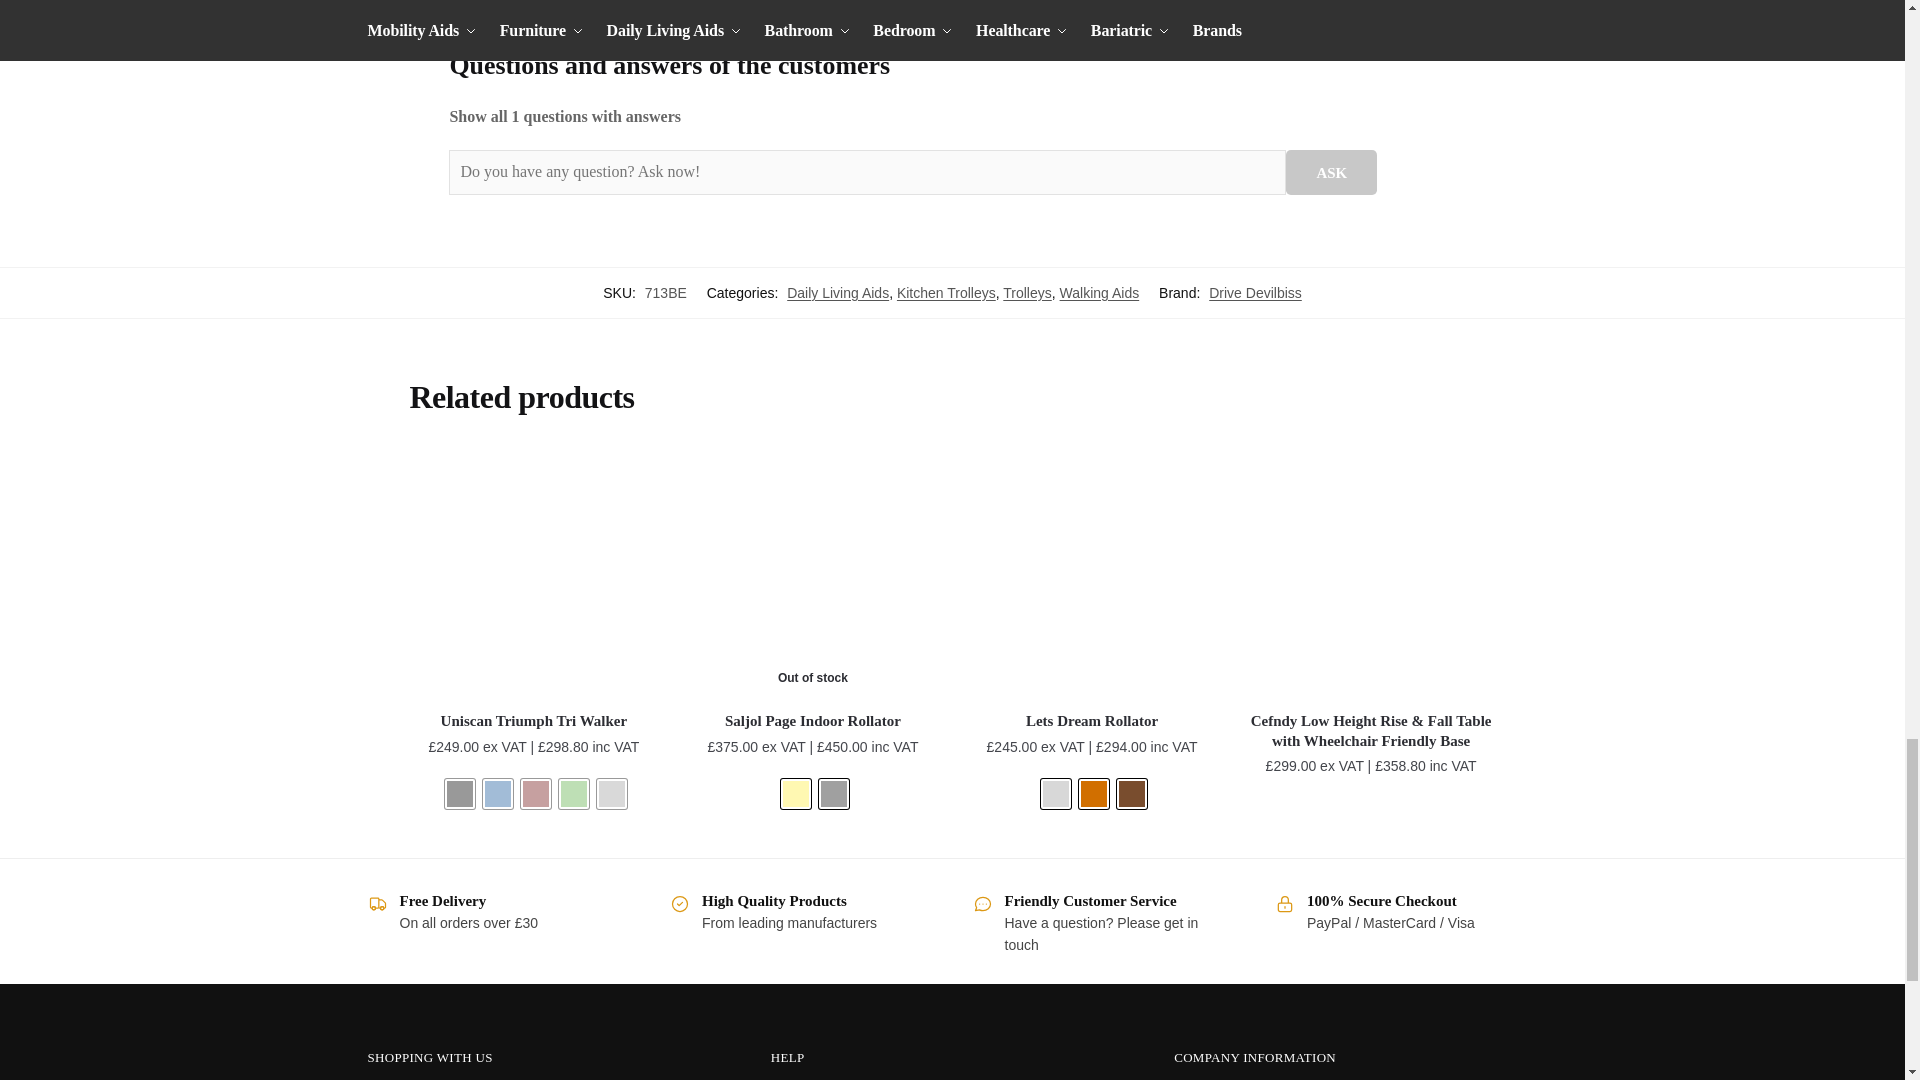  Describe the element at coordinates (612, 793) in the screenshot. I see `Saljol Page Indoor Rollator` at that location.